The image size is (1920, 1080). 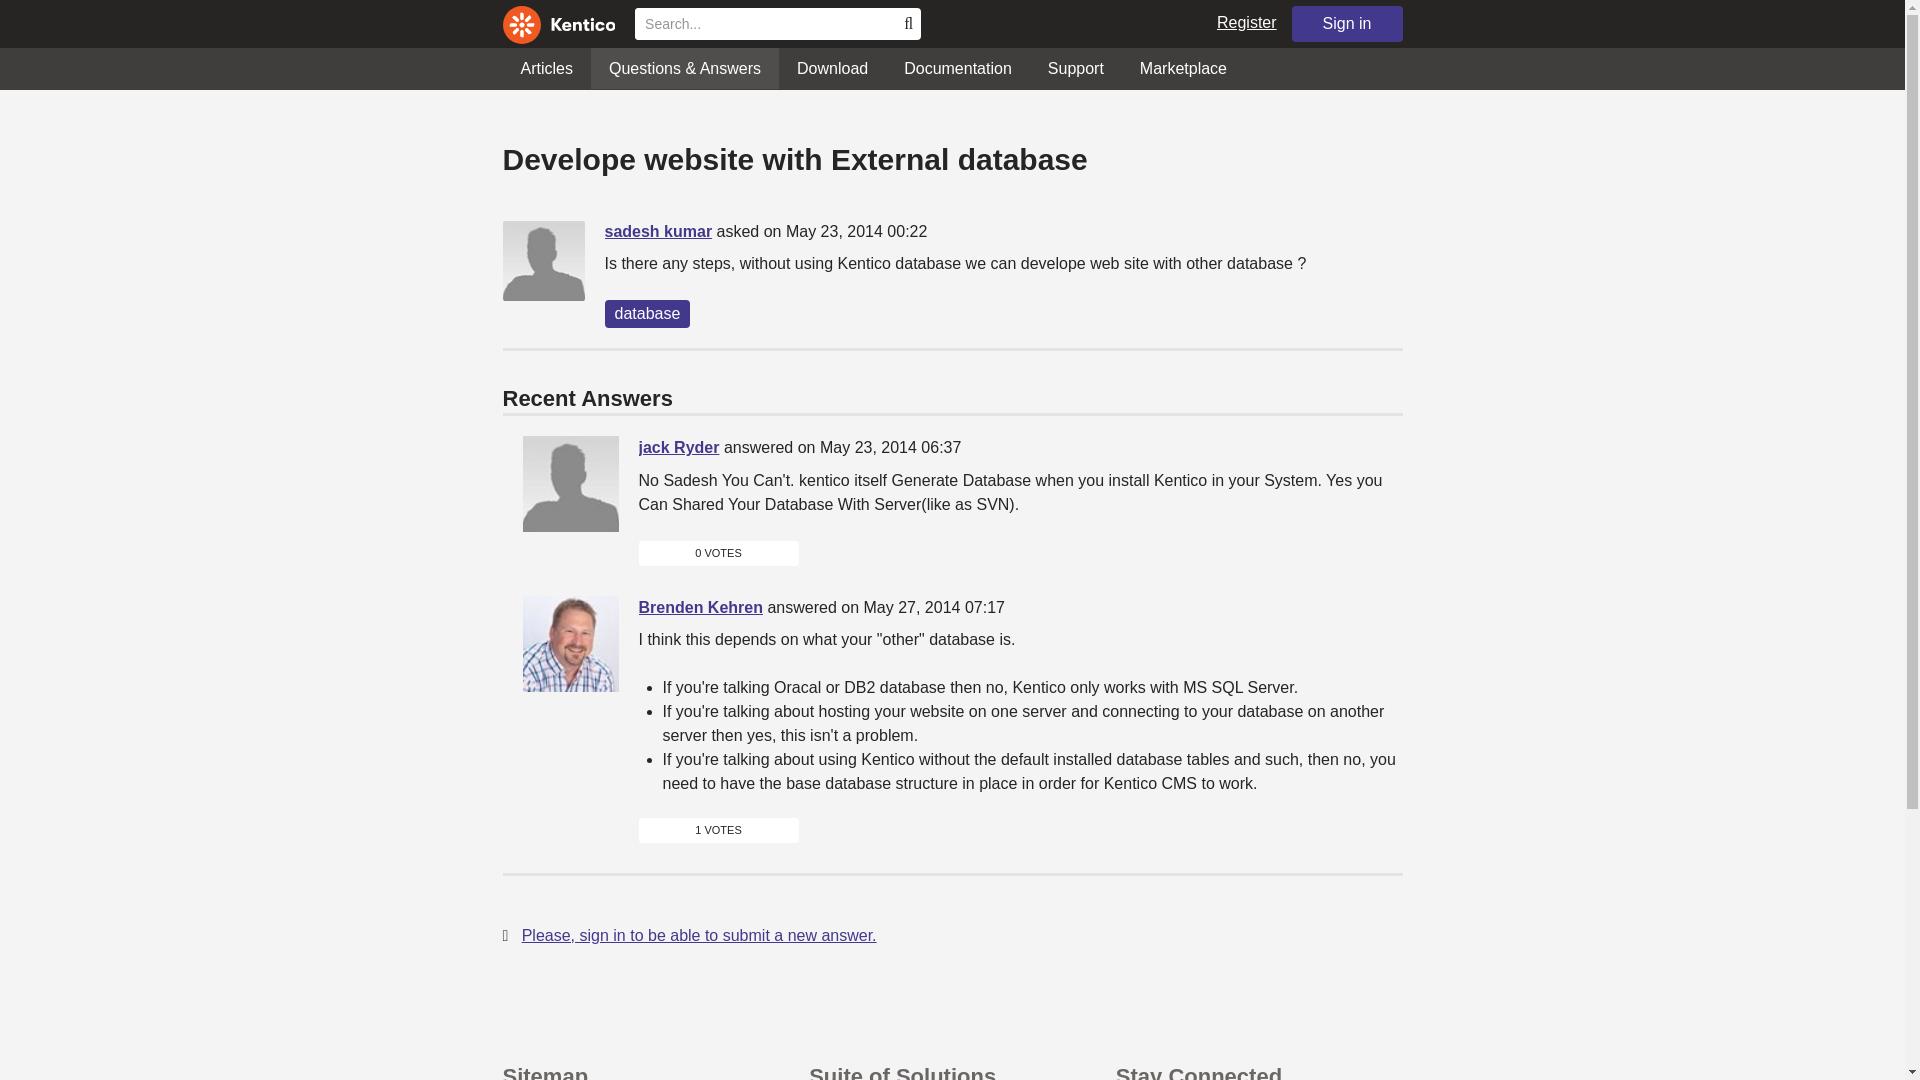 What do you see at coordinates (906, 23) in the screenshot?
I see `Search` at bounding box center [906, 23].